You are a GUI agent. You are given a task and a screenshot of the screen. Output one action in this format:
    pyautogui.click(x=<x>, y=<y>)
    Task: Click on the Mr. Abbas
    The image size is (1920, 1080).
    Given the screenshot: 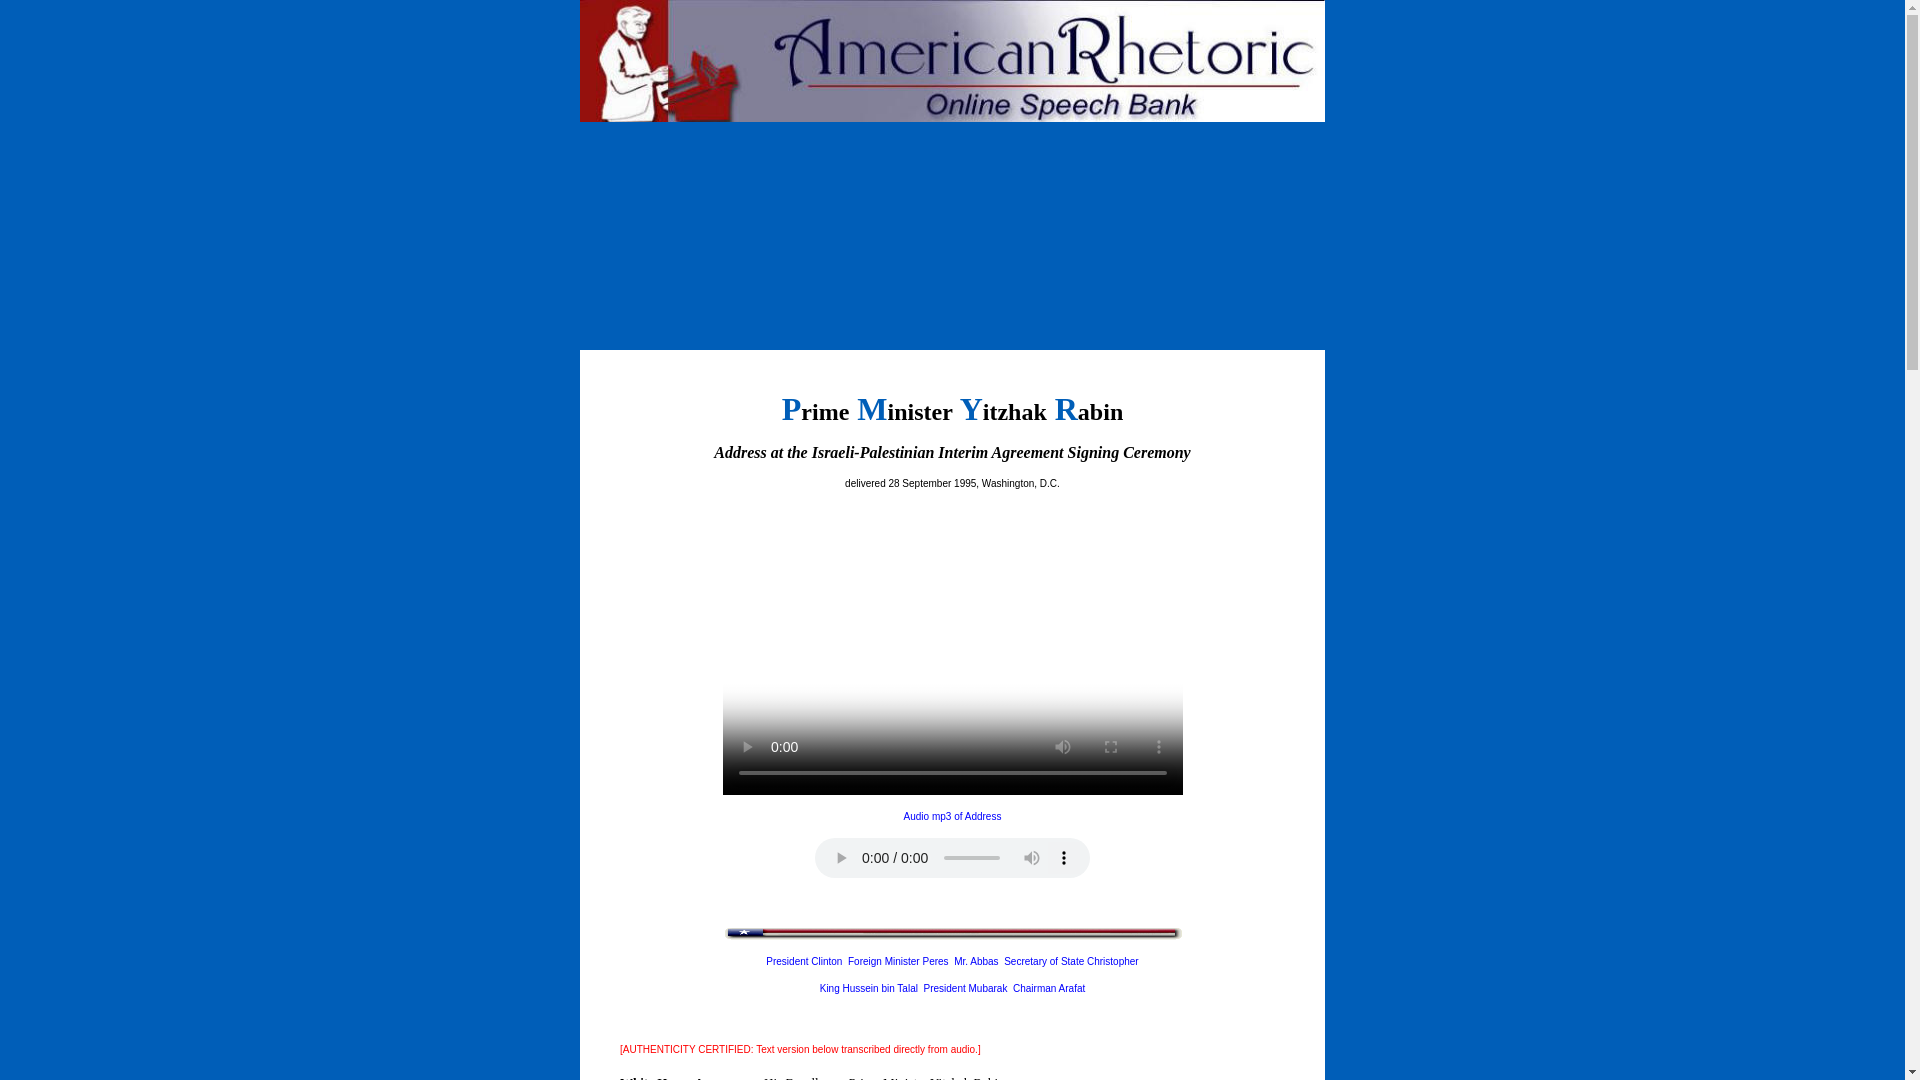 What is the action you would take?
    pyautogui.click(x=976, y=960)
    